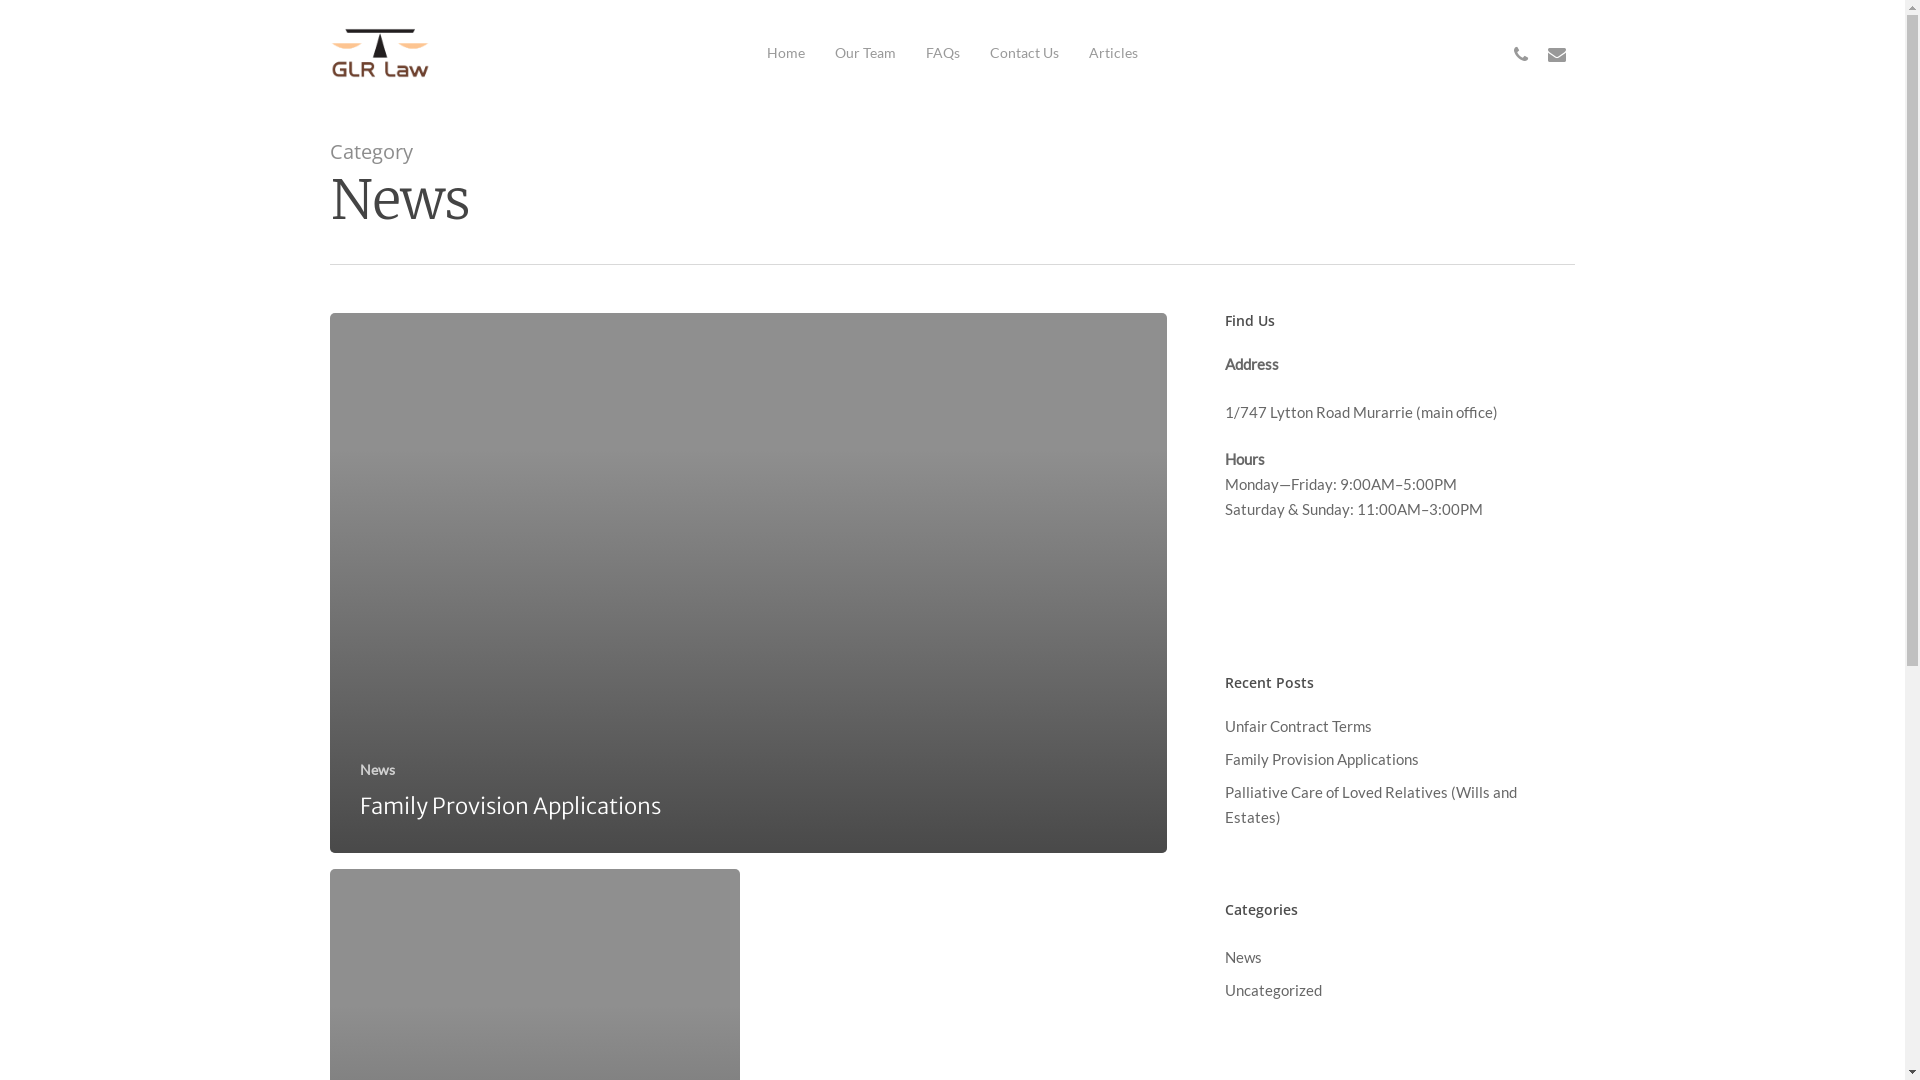 The width and height of the screenshot is (1920, 1080). What do you see at coordinates (1396, 958) in the screenshot?
I see `News` at bounding box center [1396, 958].